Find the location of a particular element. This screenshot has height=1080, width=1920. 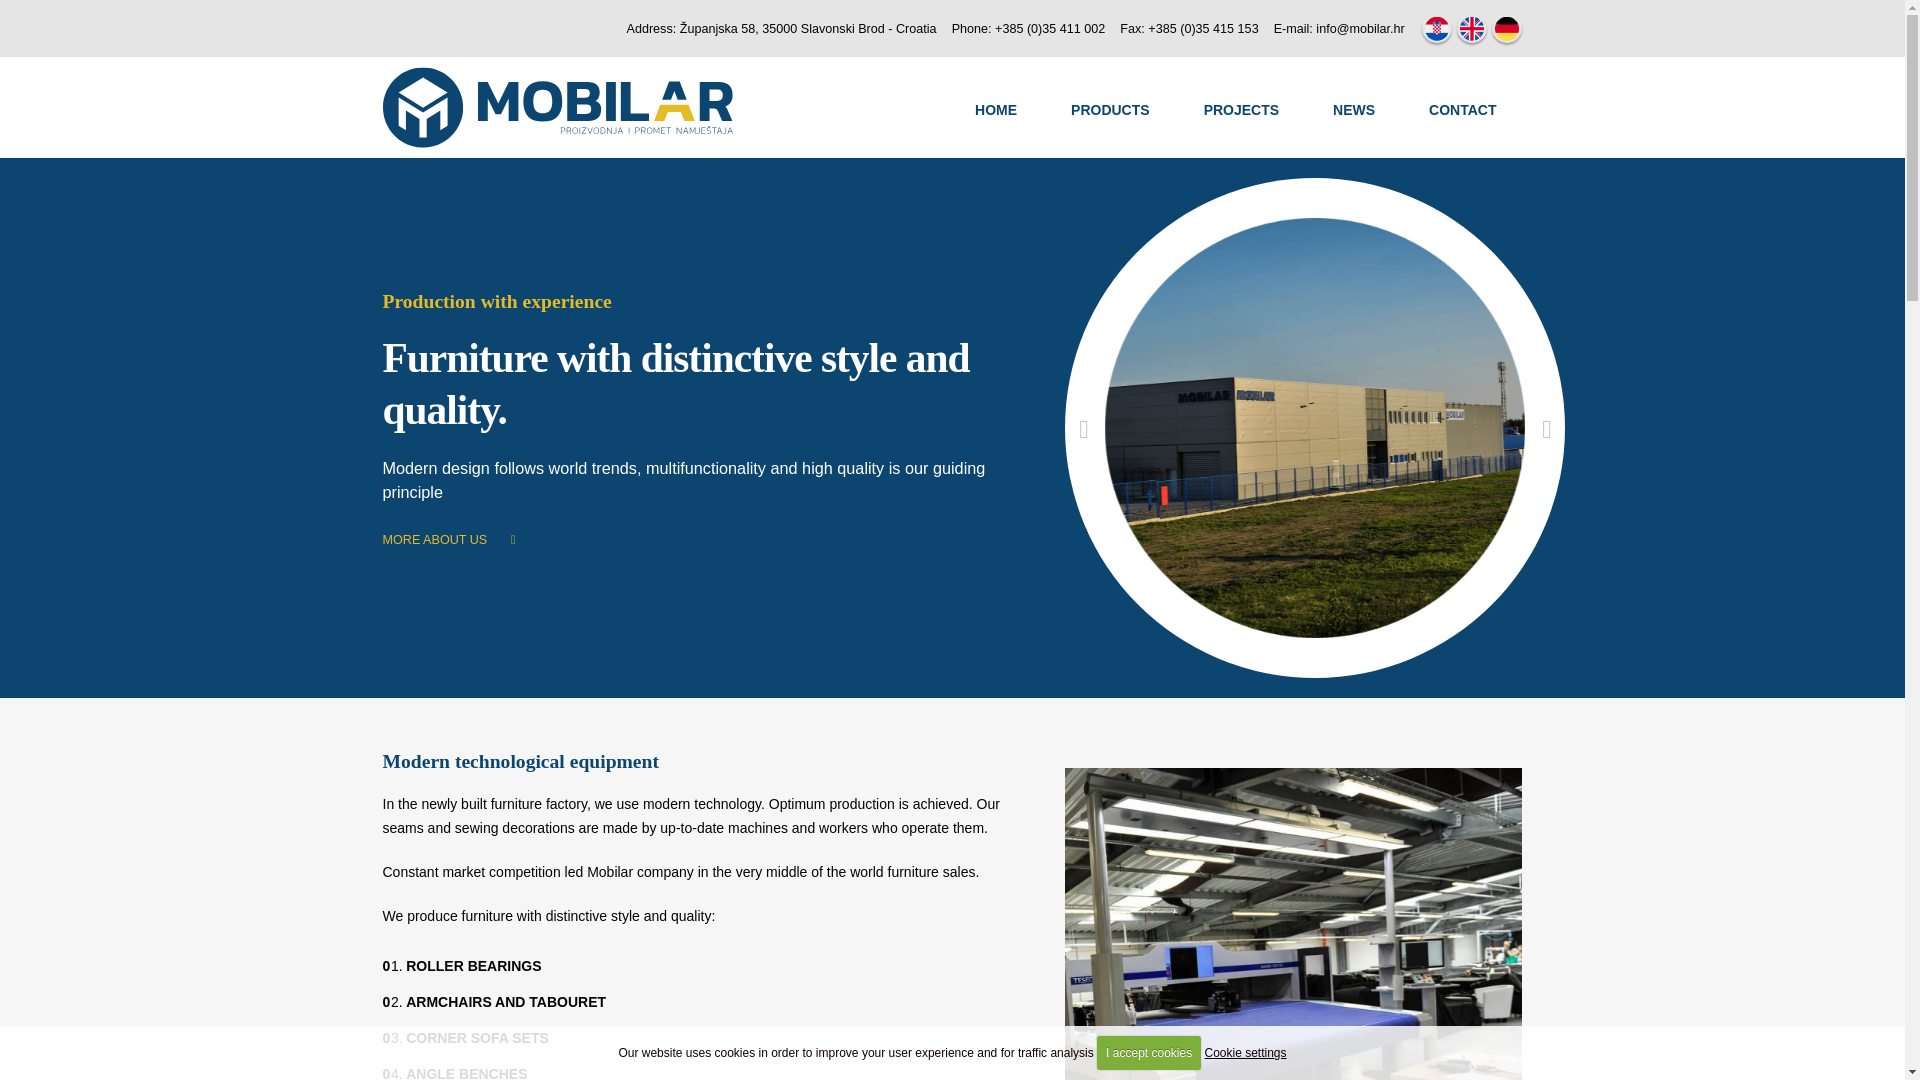

PROJECTS is located at coordinates (1242, 110).